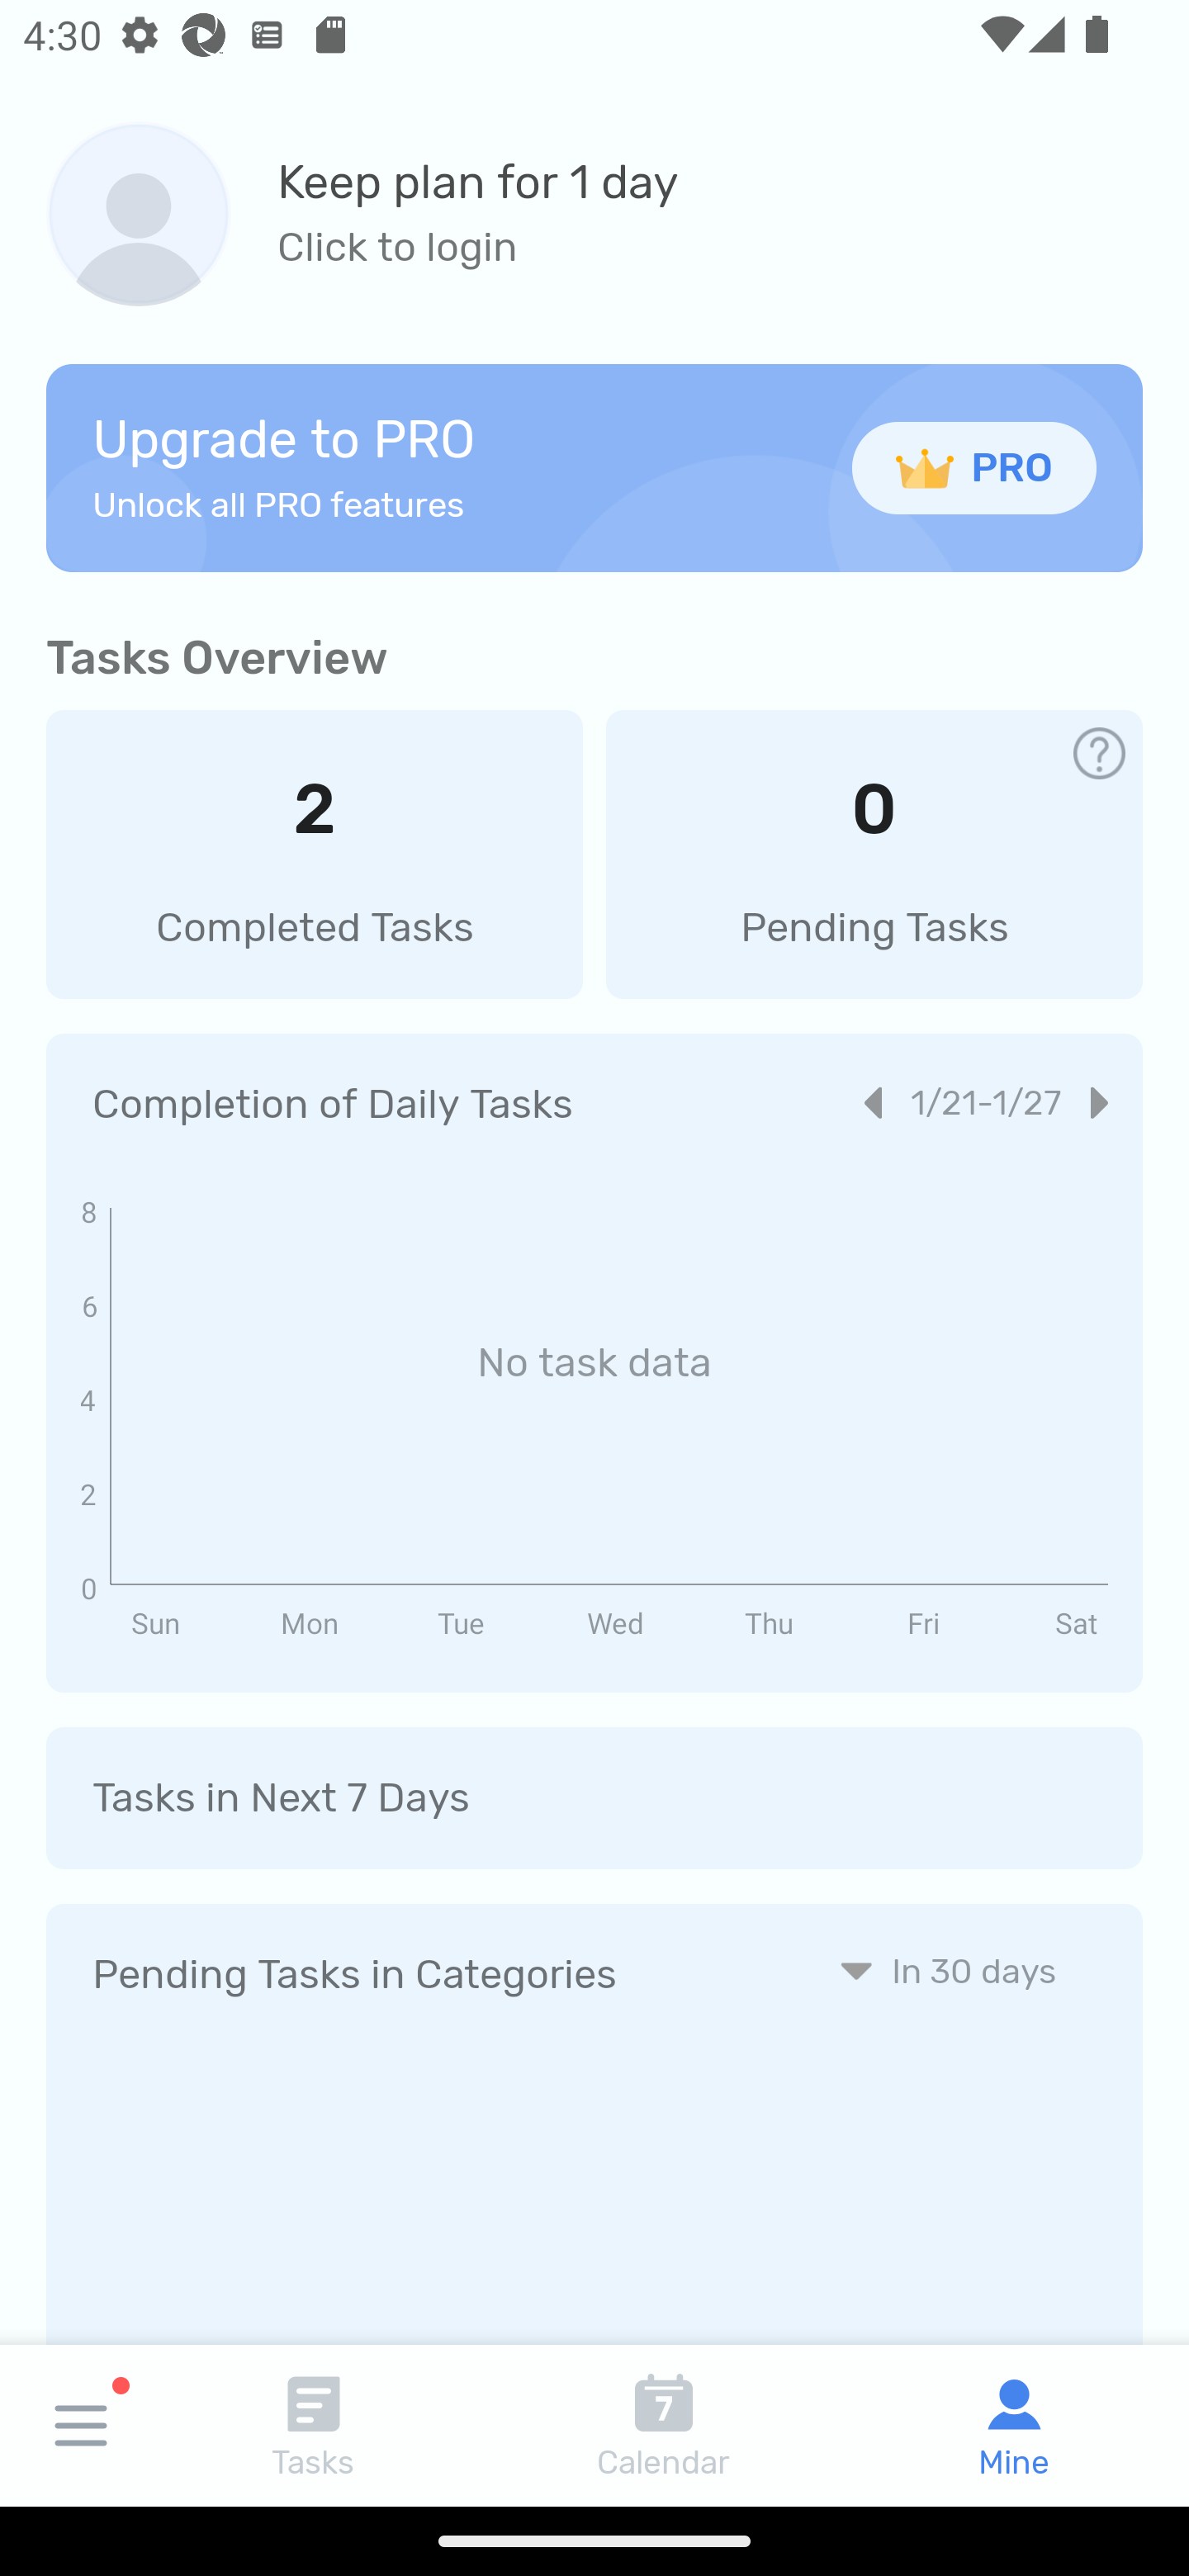 The width and height of the screenshot is (1189, 2576). What do you see at coordinates (1014, 2425) in the screenshot?
I see `Mine` at bounding box center [1014, 2425].